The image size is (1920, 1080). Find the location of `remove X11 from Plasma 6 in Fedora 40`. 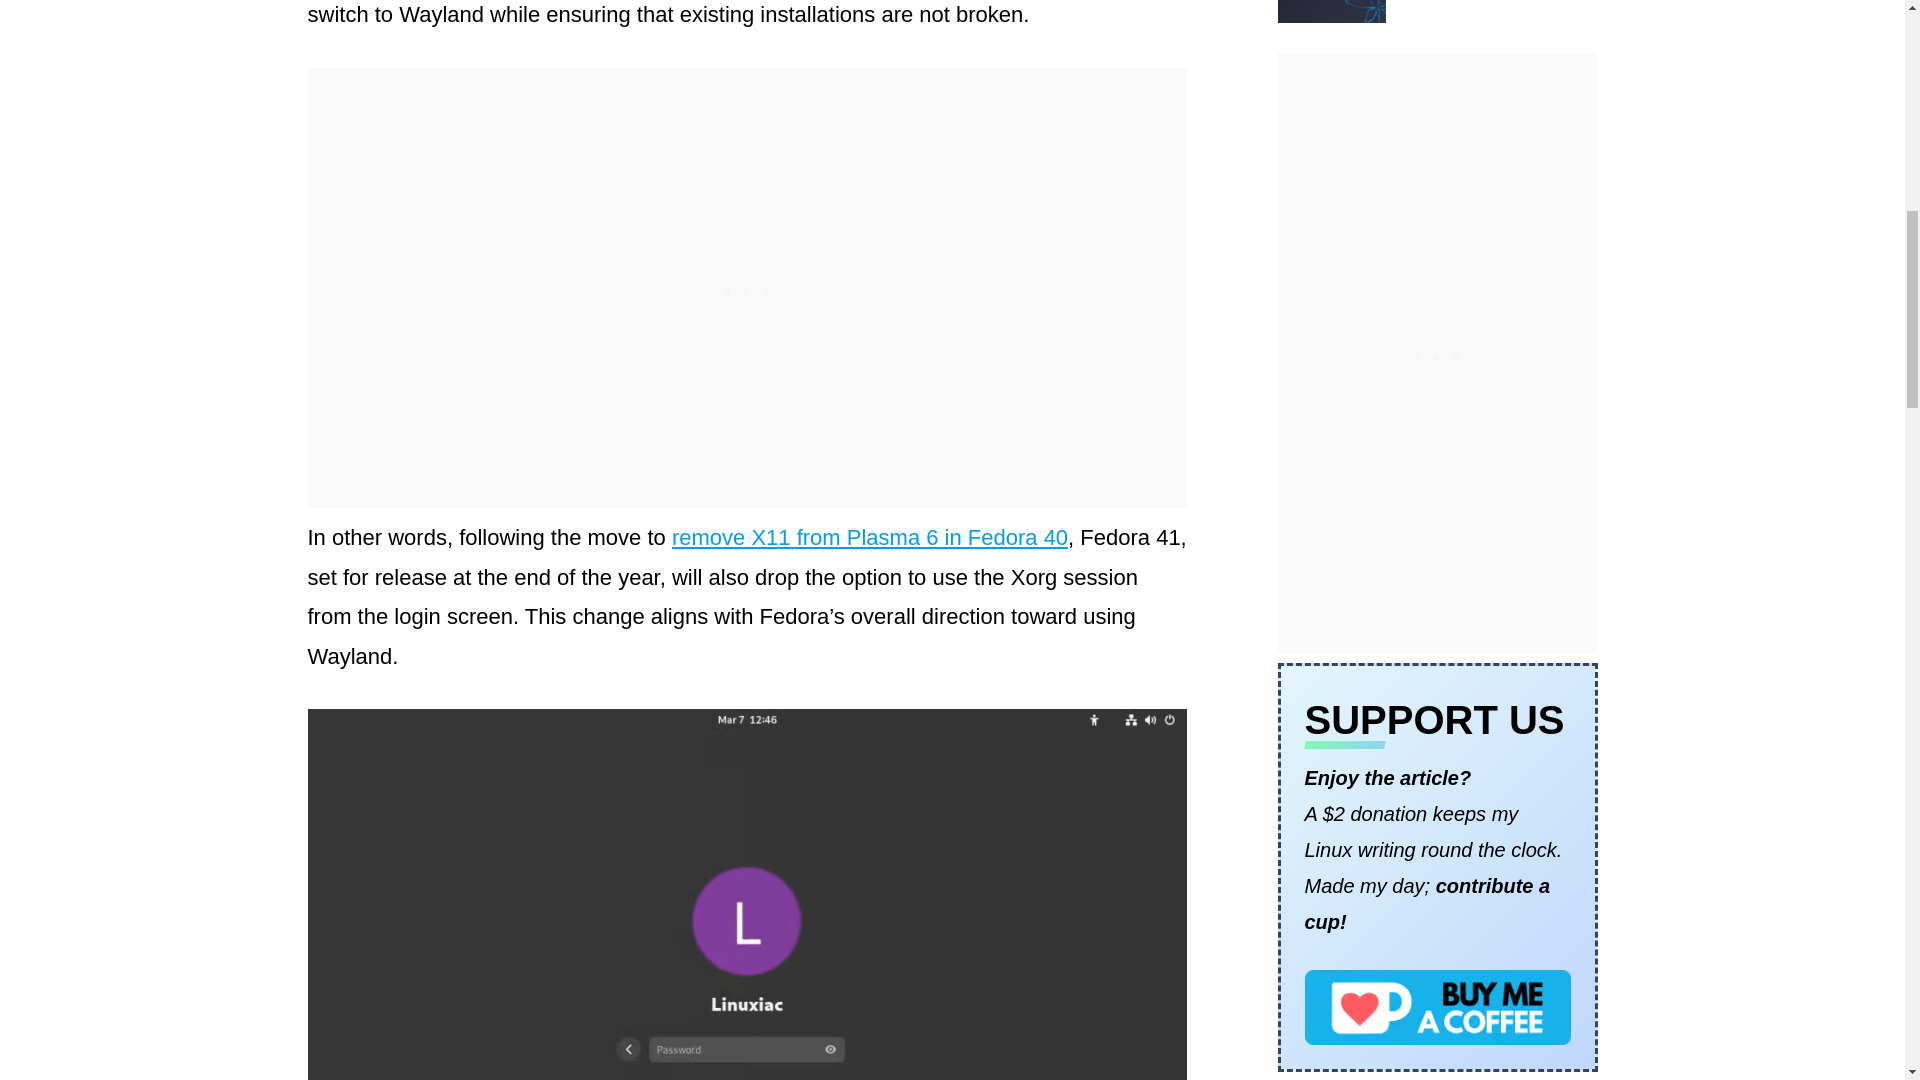

remove X11 from Plasma 6 in Fedora 40 is located at coordinates (870, 536).